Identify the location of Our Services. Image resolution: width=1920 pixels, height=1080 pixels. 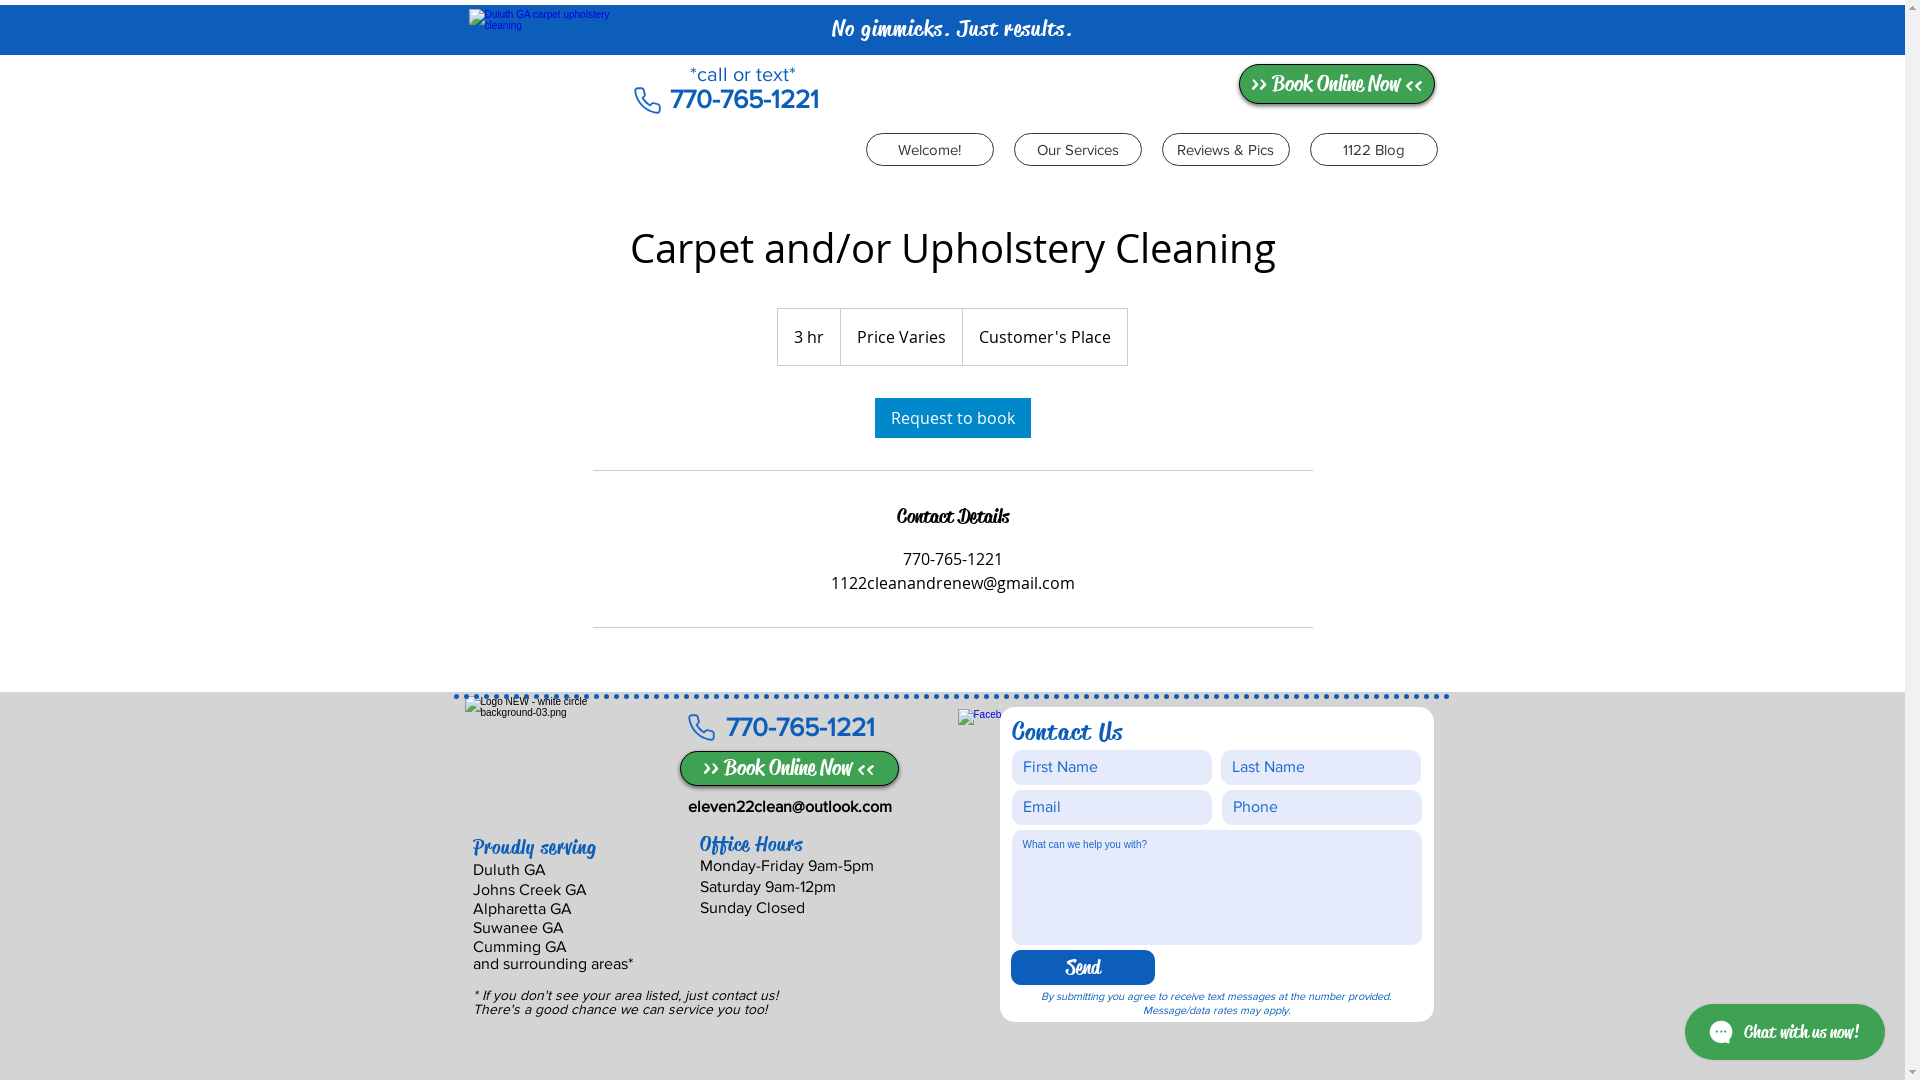
(1078, 150).